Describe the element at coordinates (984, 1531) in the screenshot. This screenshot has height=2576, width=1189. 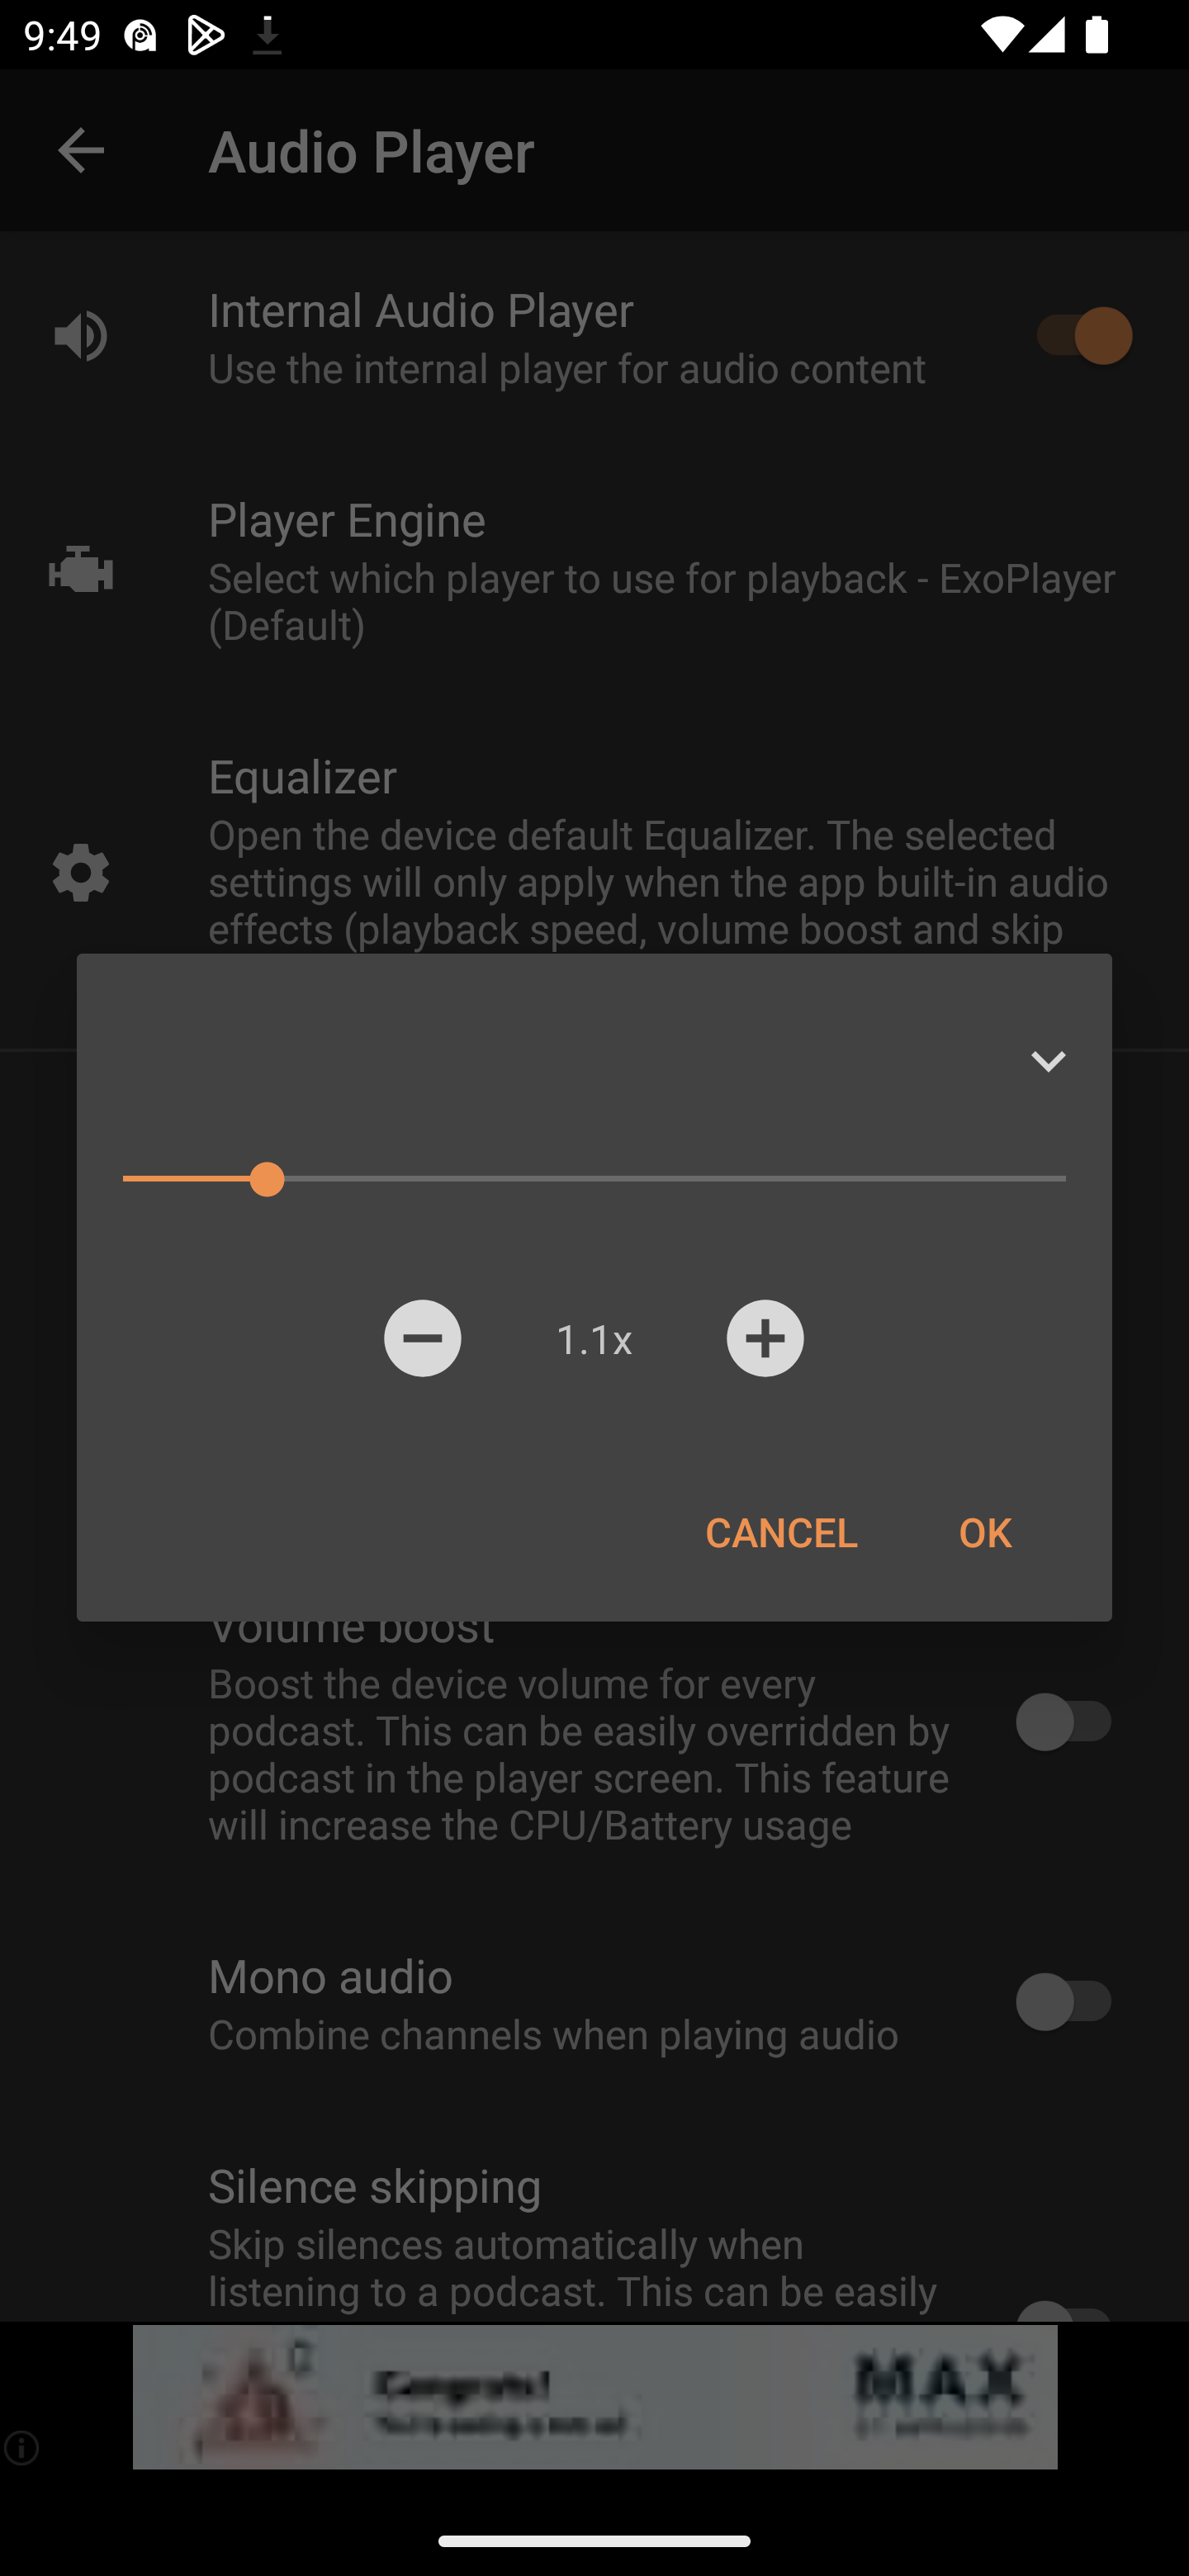
I see `OK` at that location.